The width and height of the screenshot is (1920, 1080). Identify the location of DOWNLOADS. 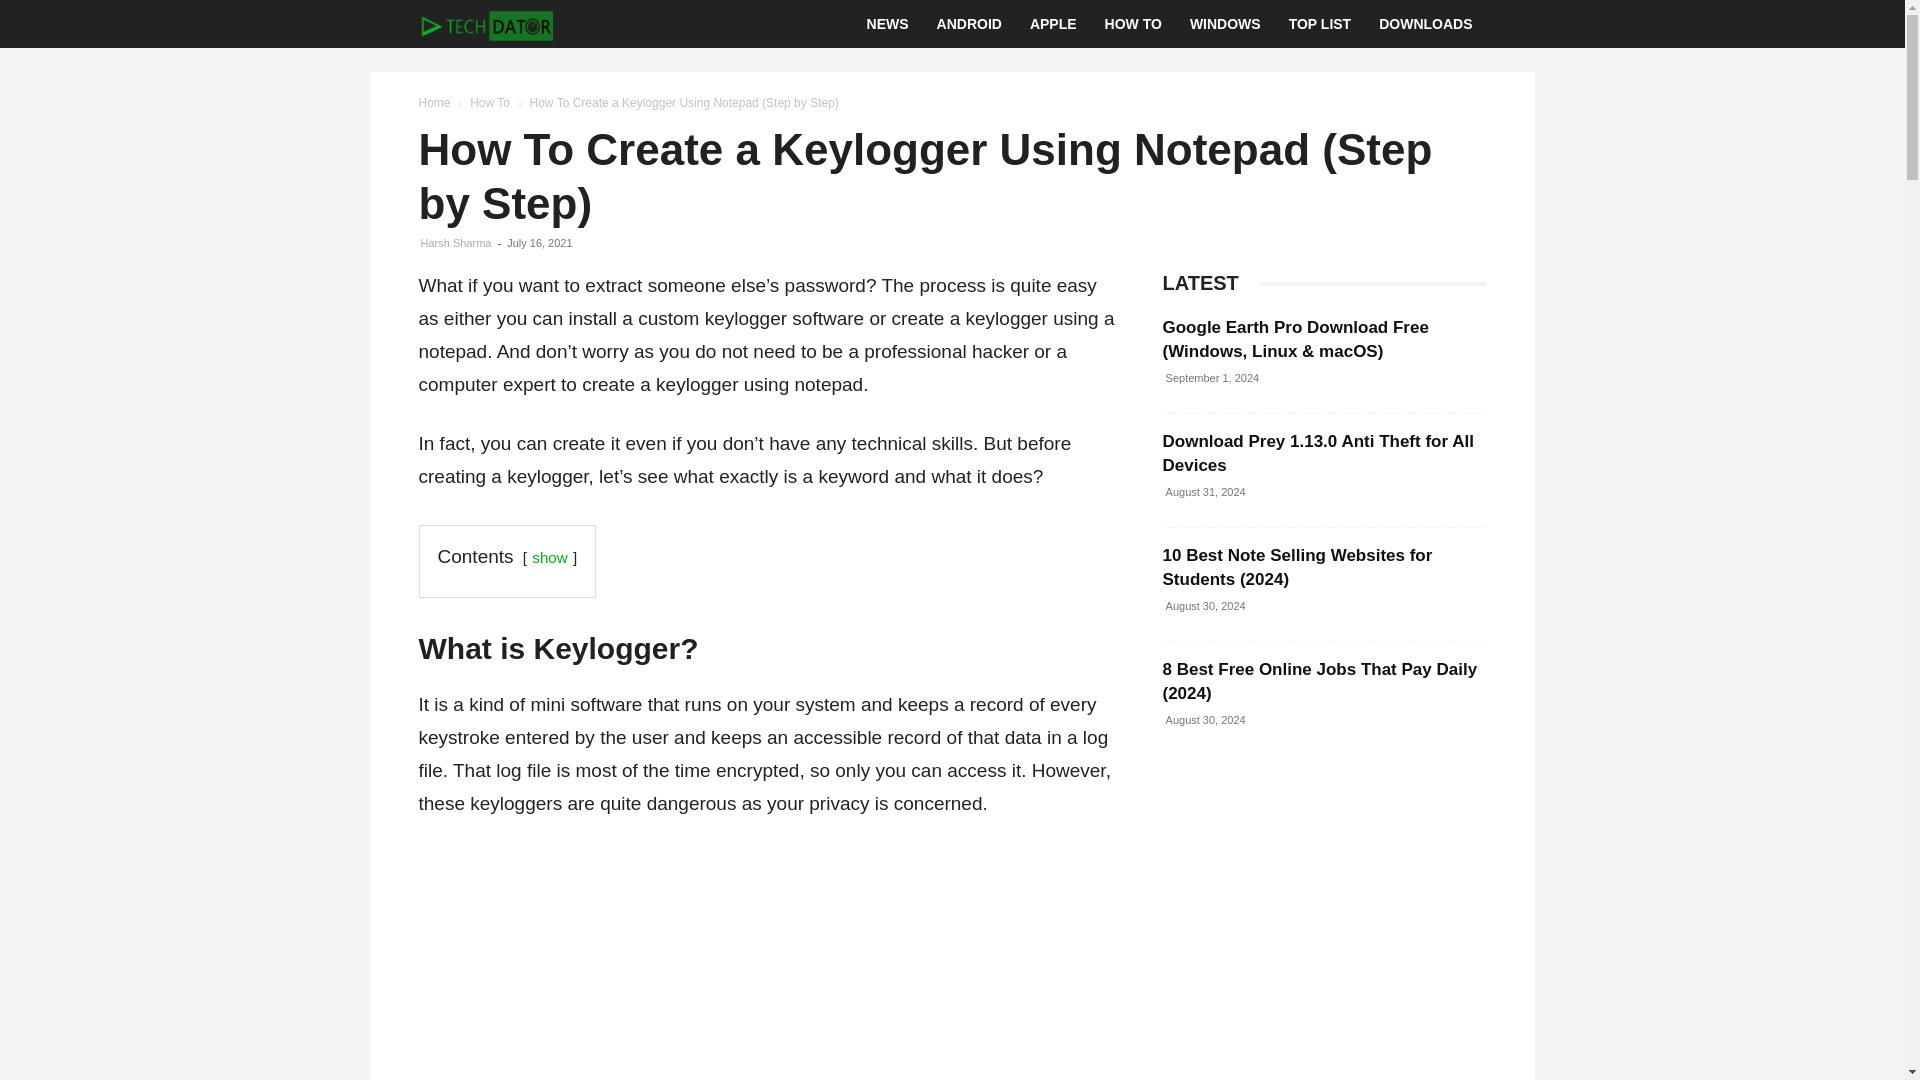
(1426, 24).